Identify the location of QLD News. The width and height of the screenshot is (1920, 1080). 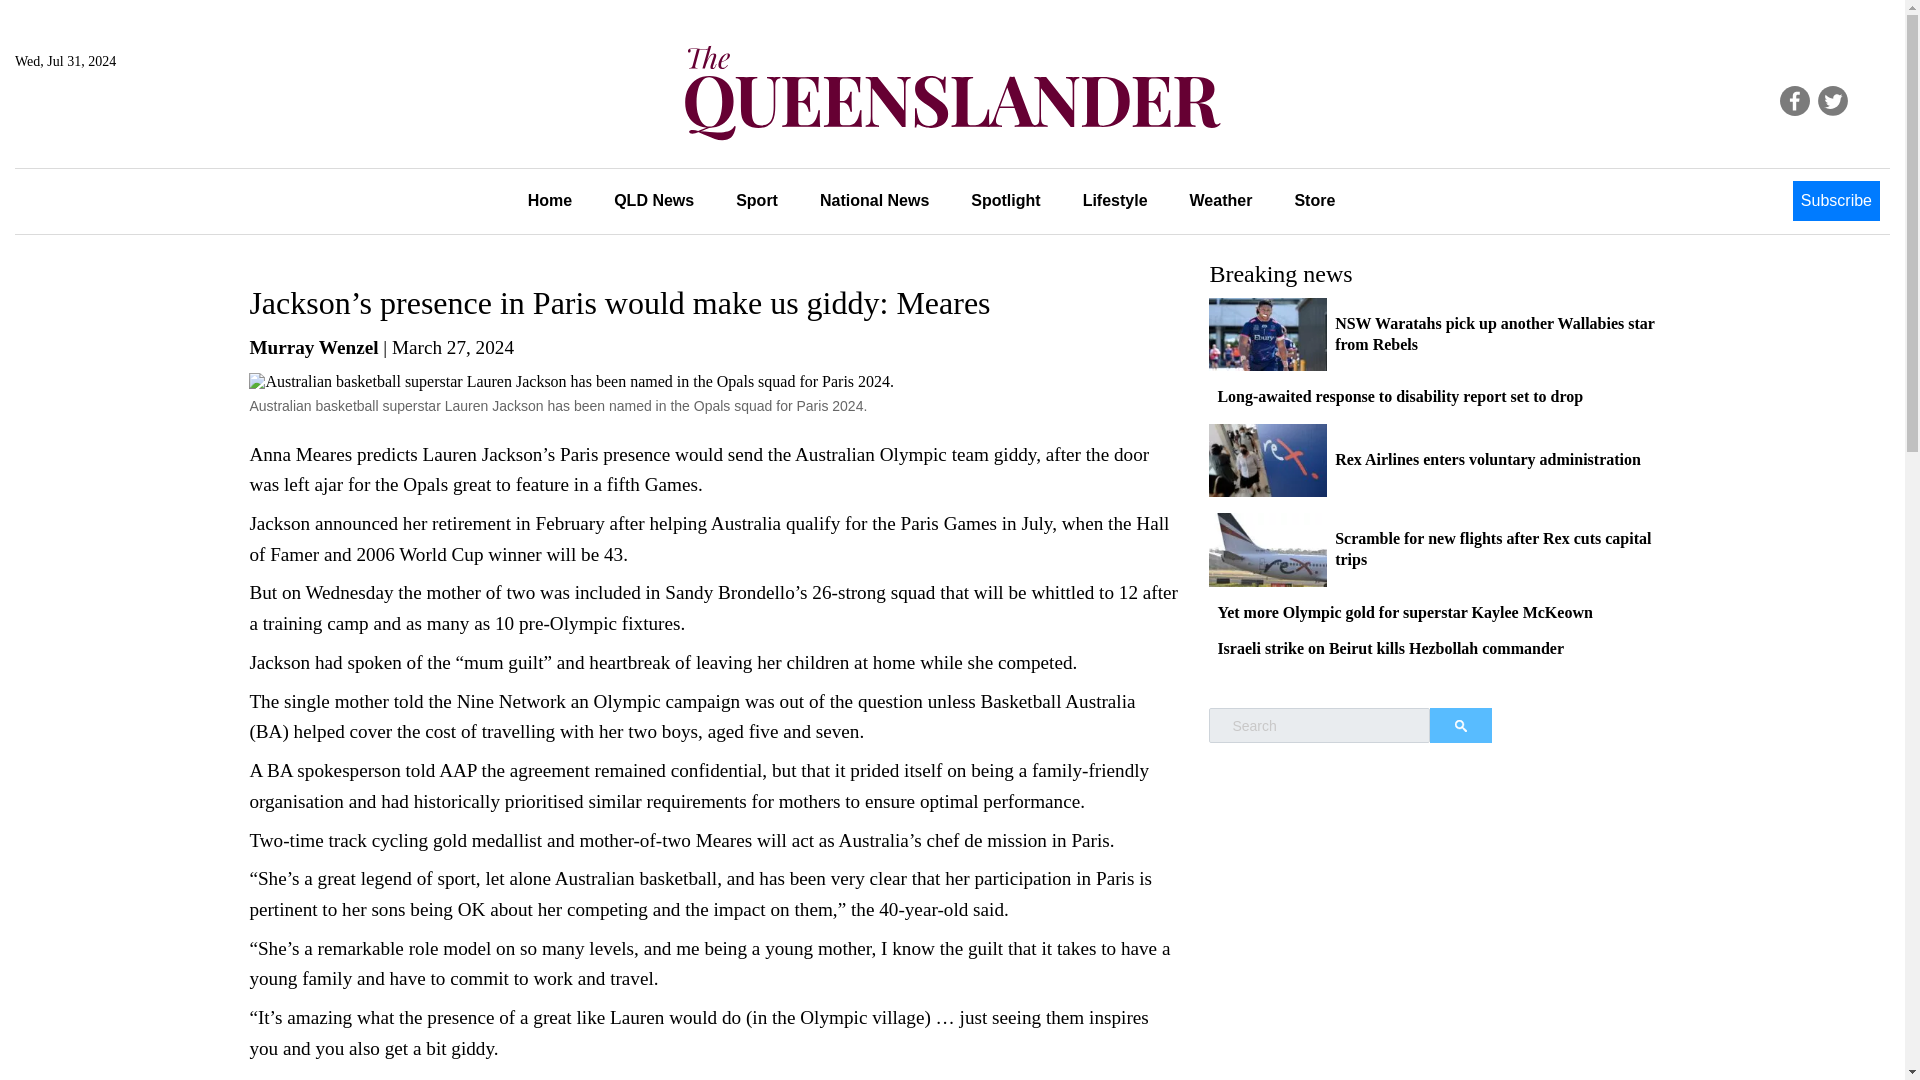
(654, 201).